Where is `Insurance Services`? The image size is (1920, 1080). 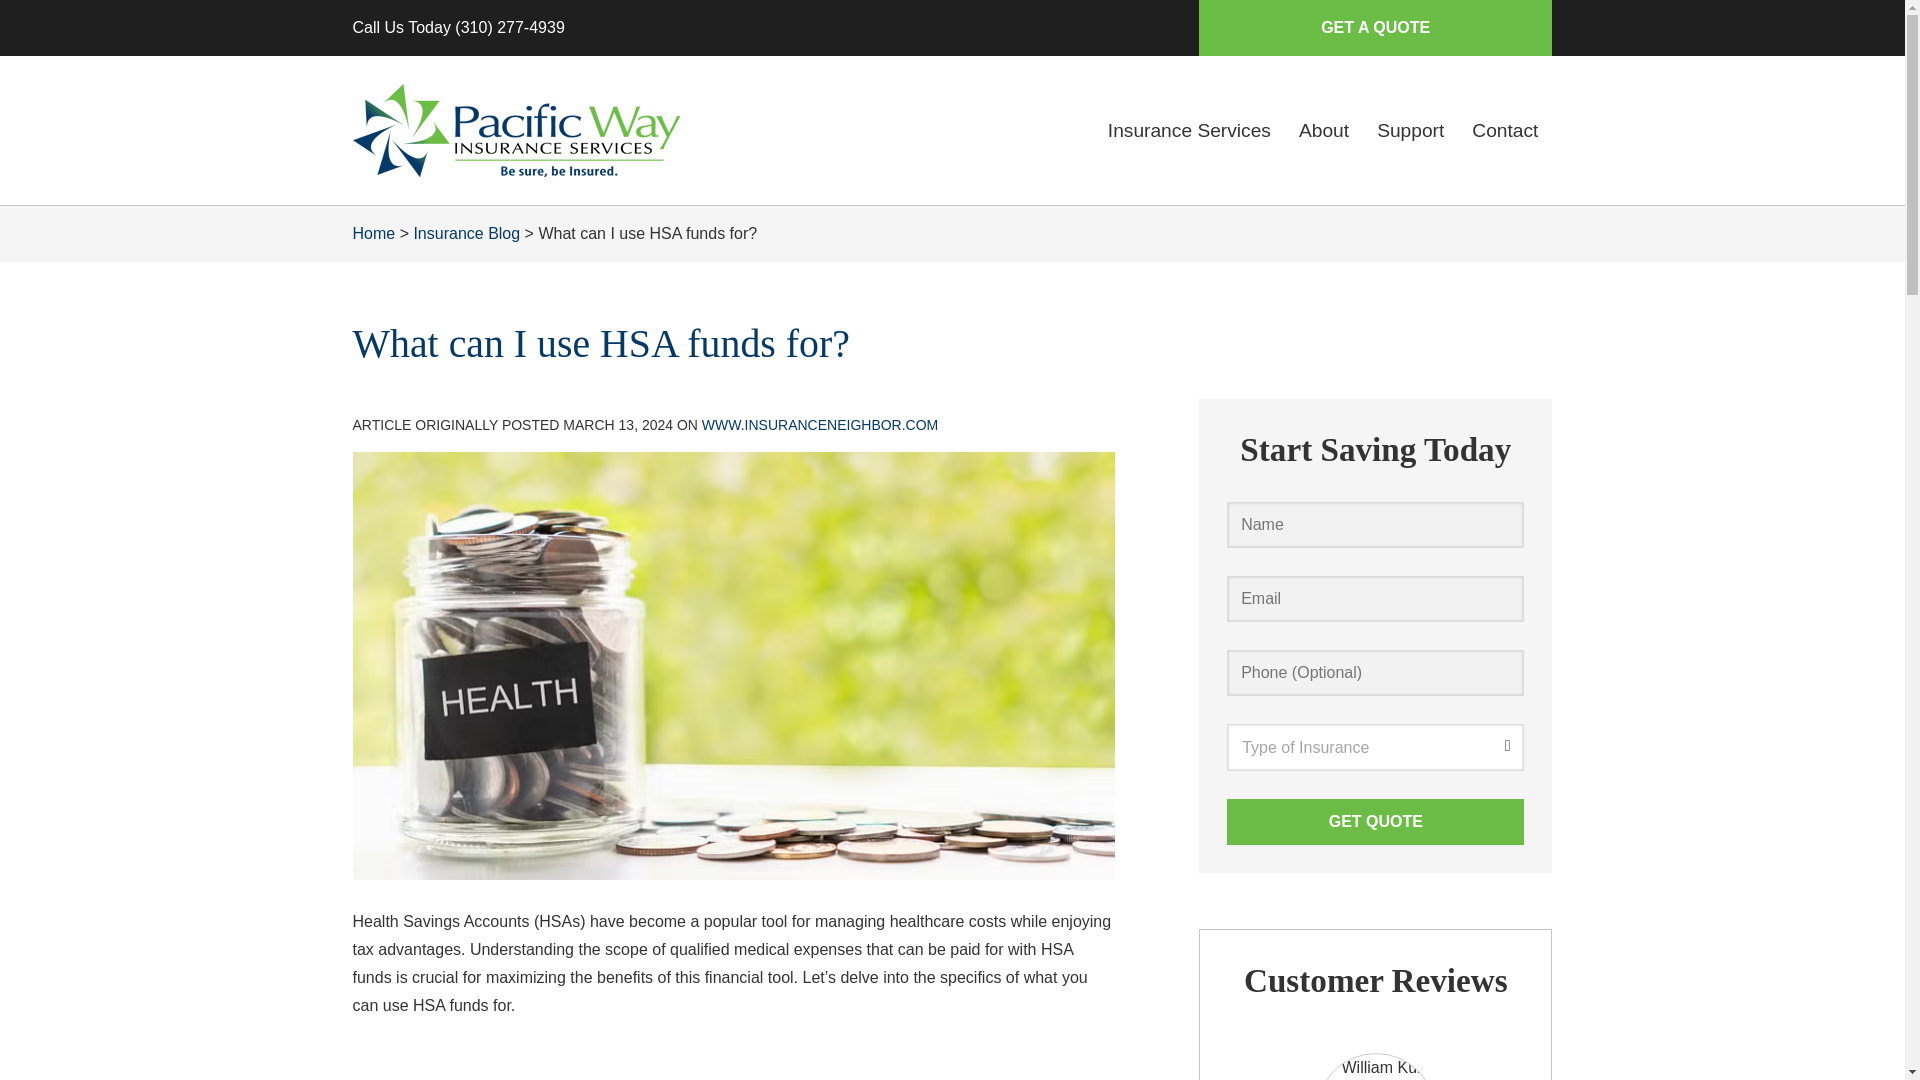 Insurance Services is located at coordinates (1189, 130).